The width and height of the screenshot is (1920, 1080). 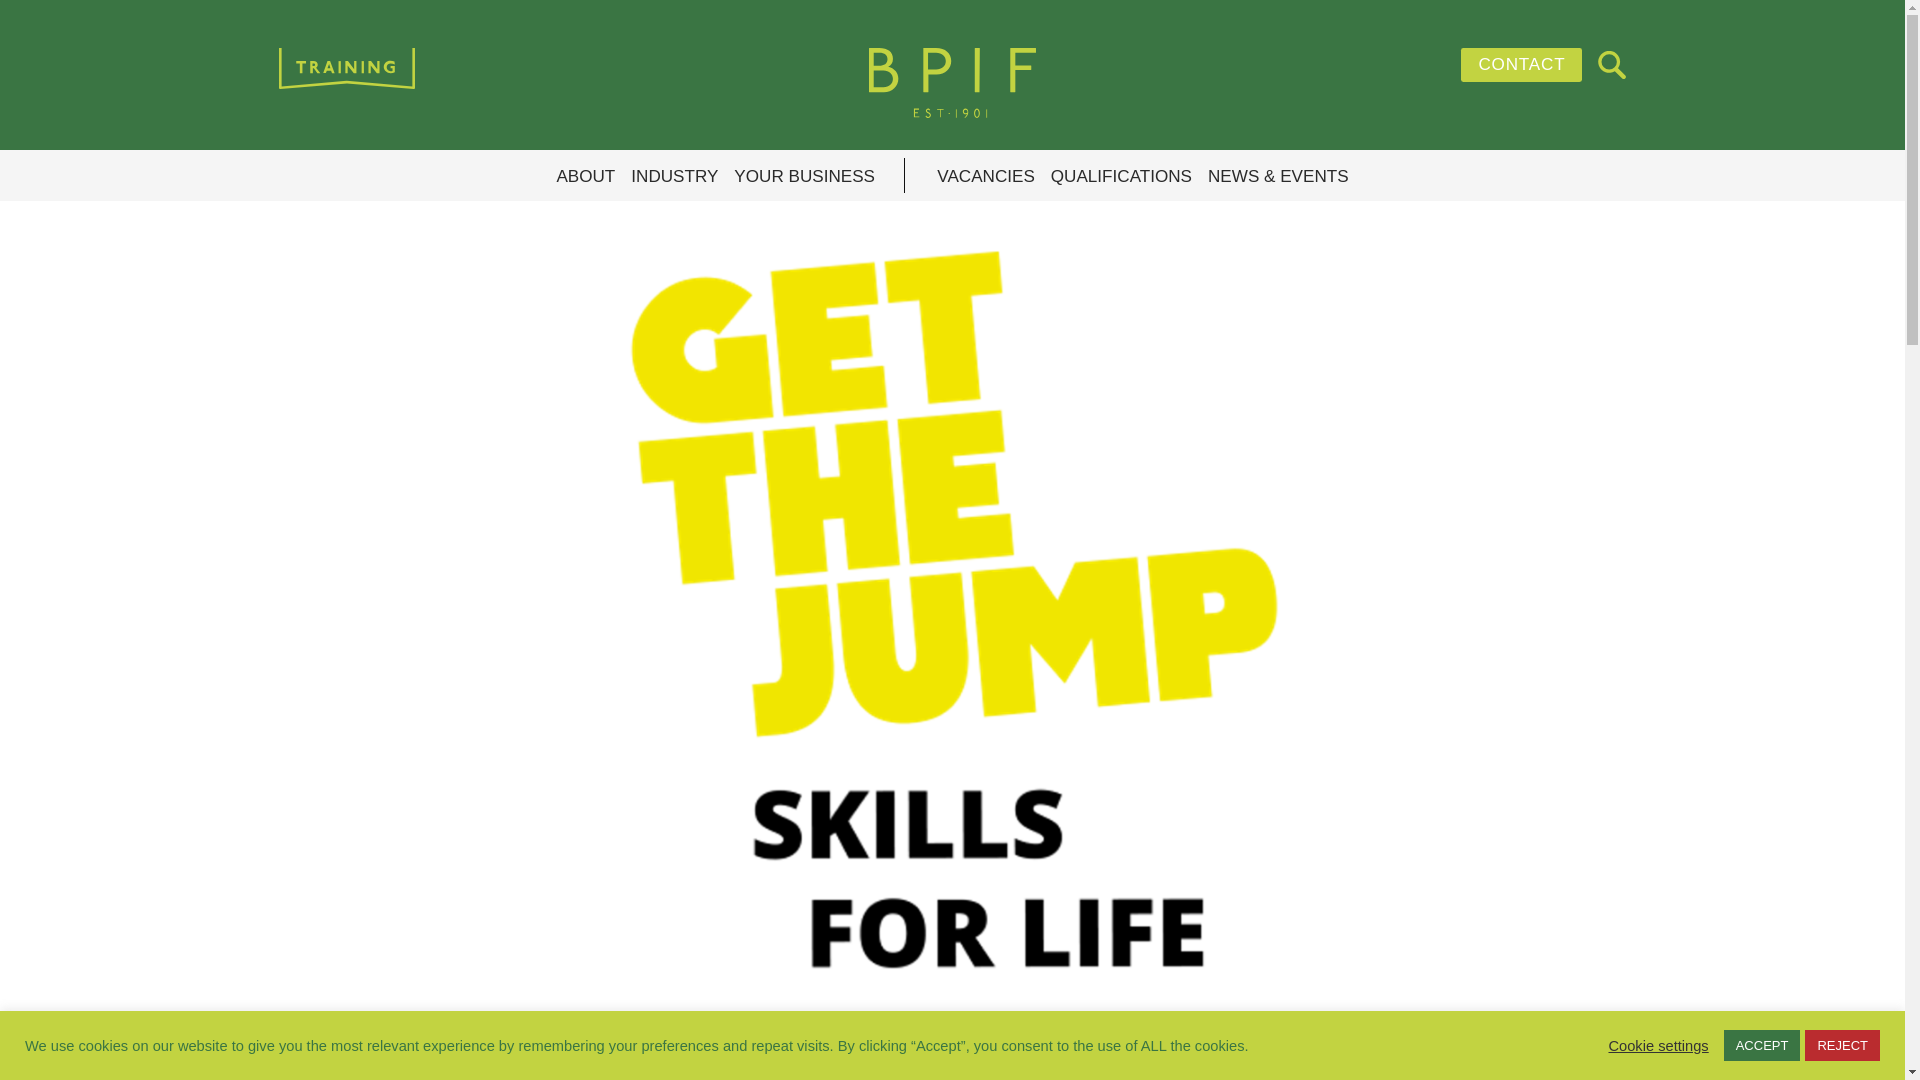 What do you see at coordinates (985, 177) in the screenshot?
I see `VACANCIES` at bounding box center [985, 177].